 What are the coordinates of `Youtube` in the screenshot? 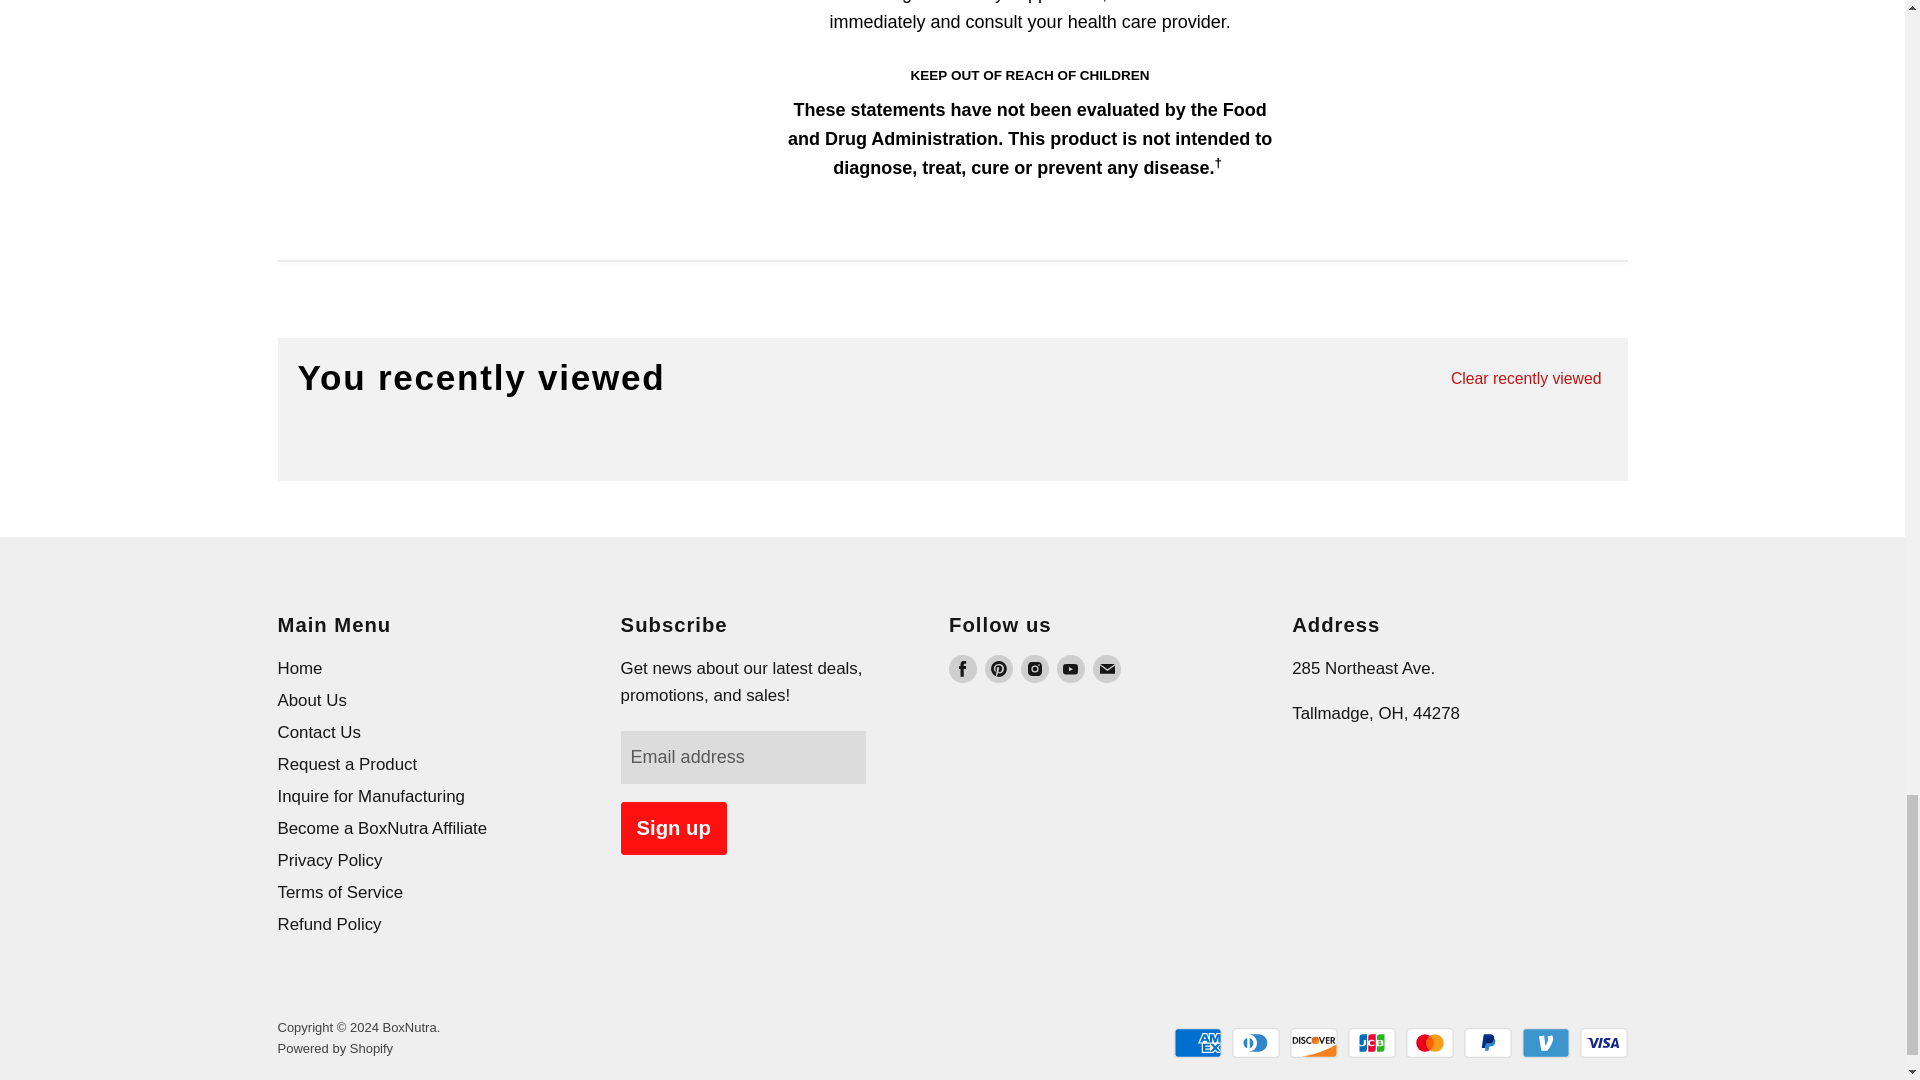 It's located at (1070, 668).